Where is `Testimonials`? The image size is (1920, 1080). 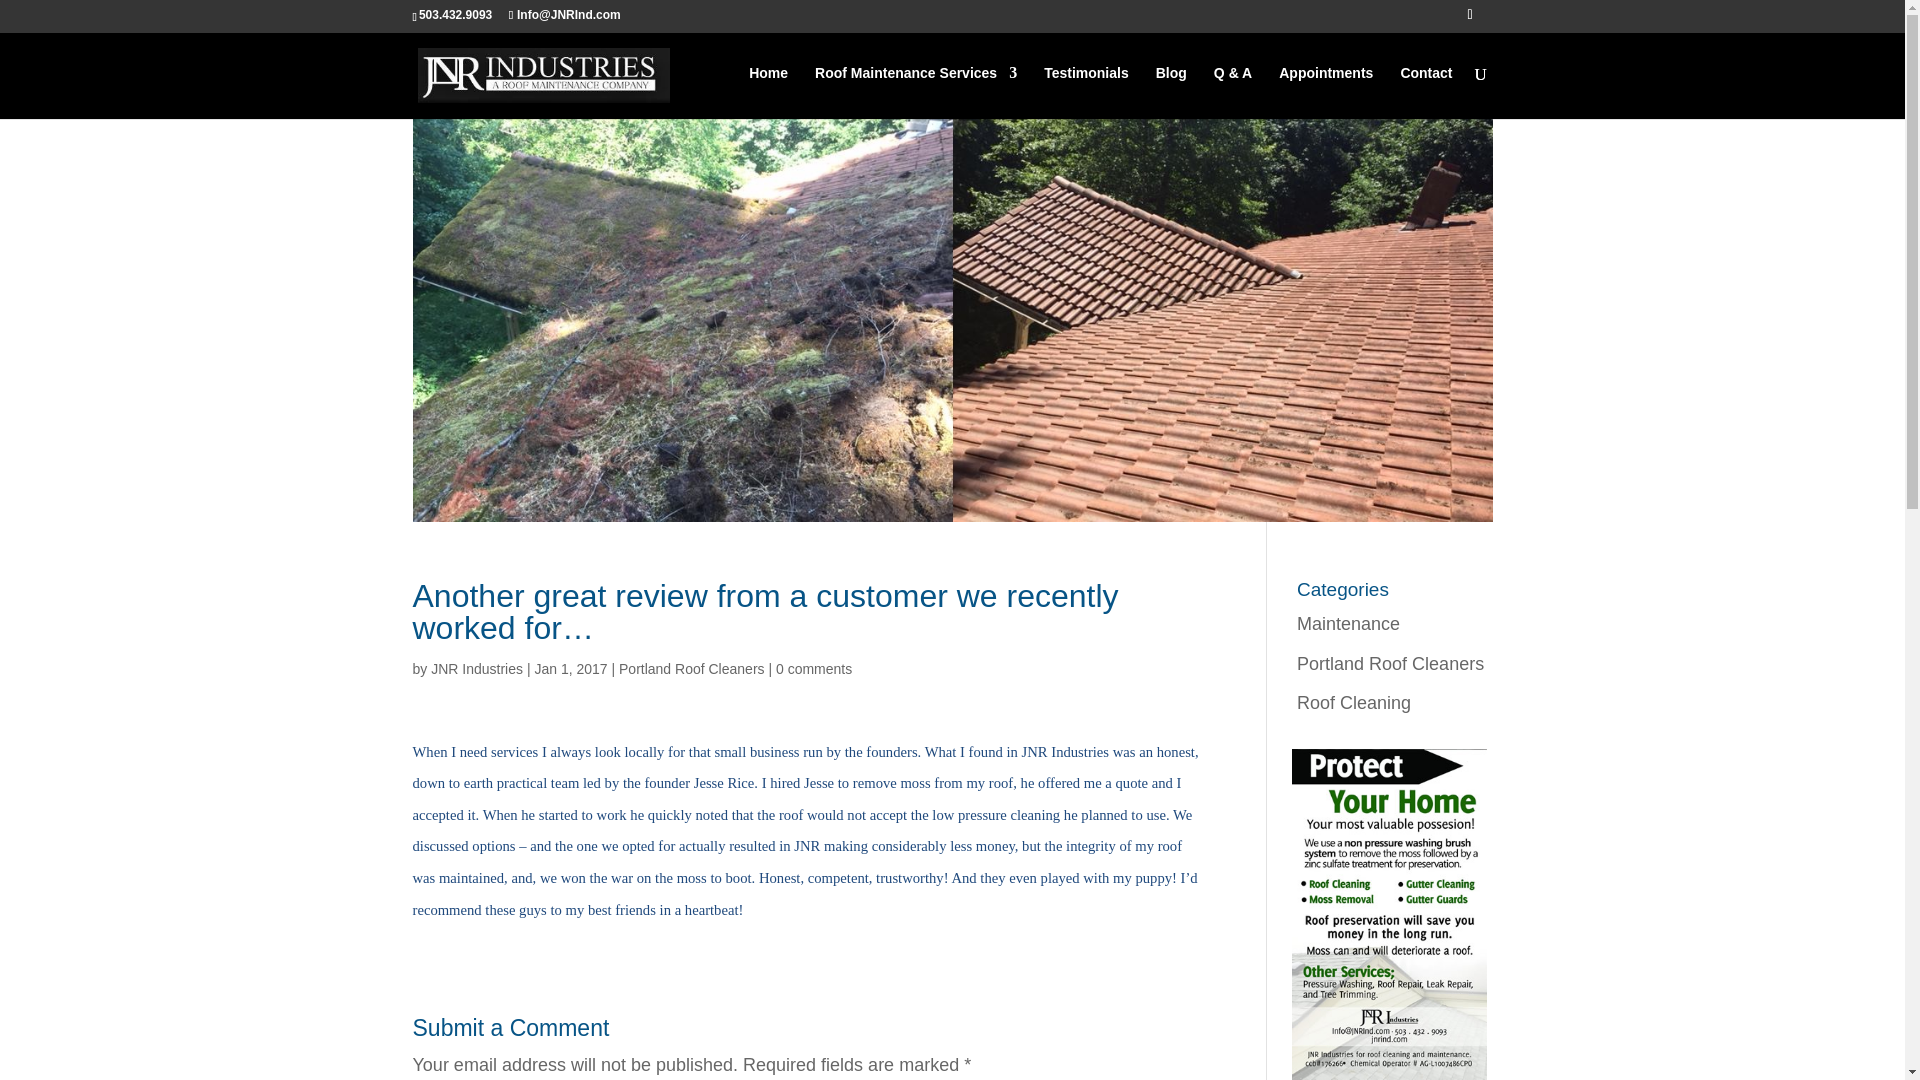
Testimonials is located at coordinates (1086, 89).